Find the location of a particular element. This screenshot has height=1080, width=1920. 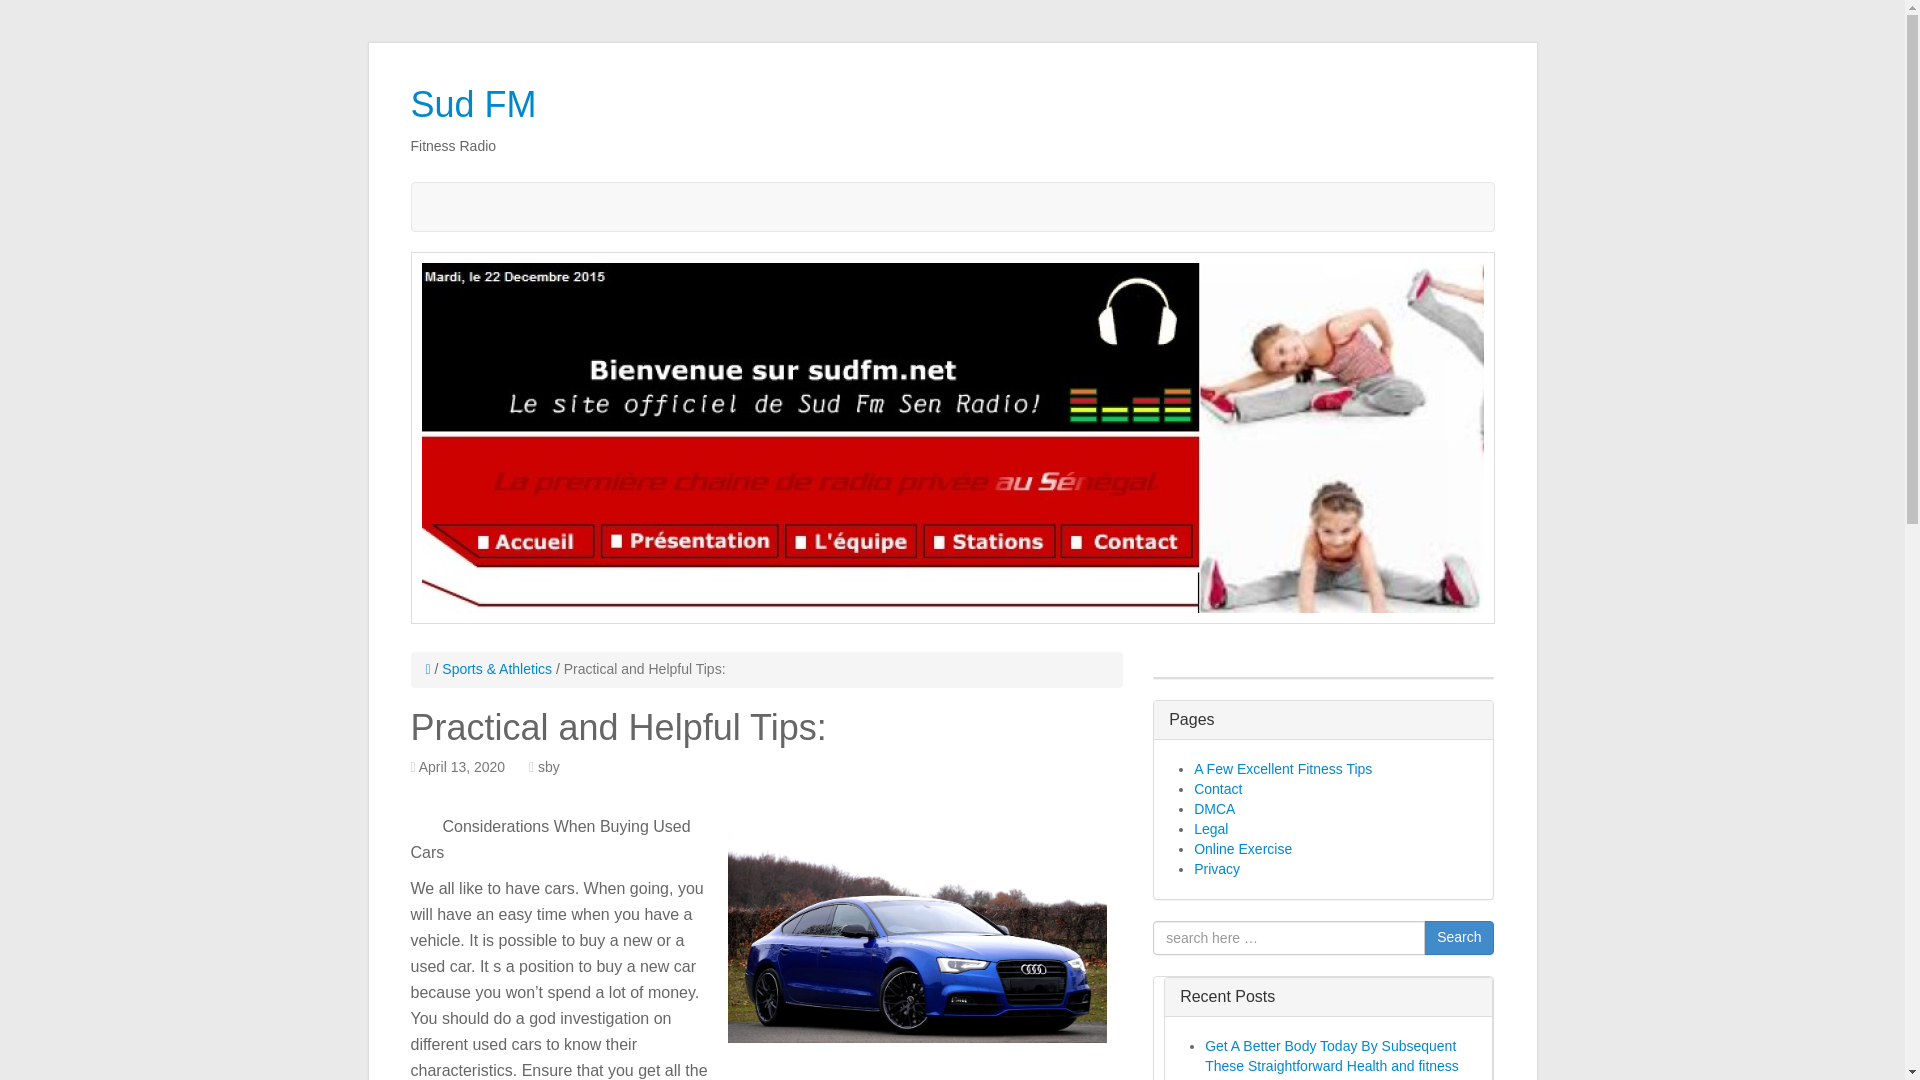

sby is located at coordinates (548, 767).